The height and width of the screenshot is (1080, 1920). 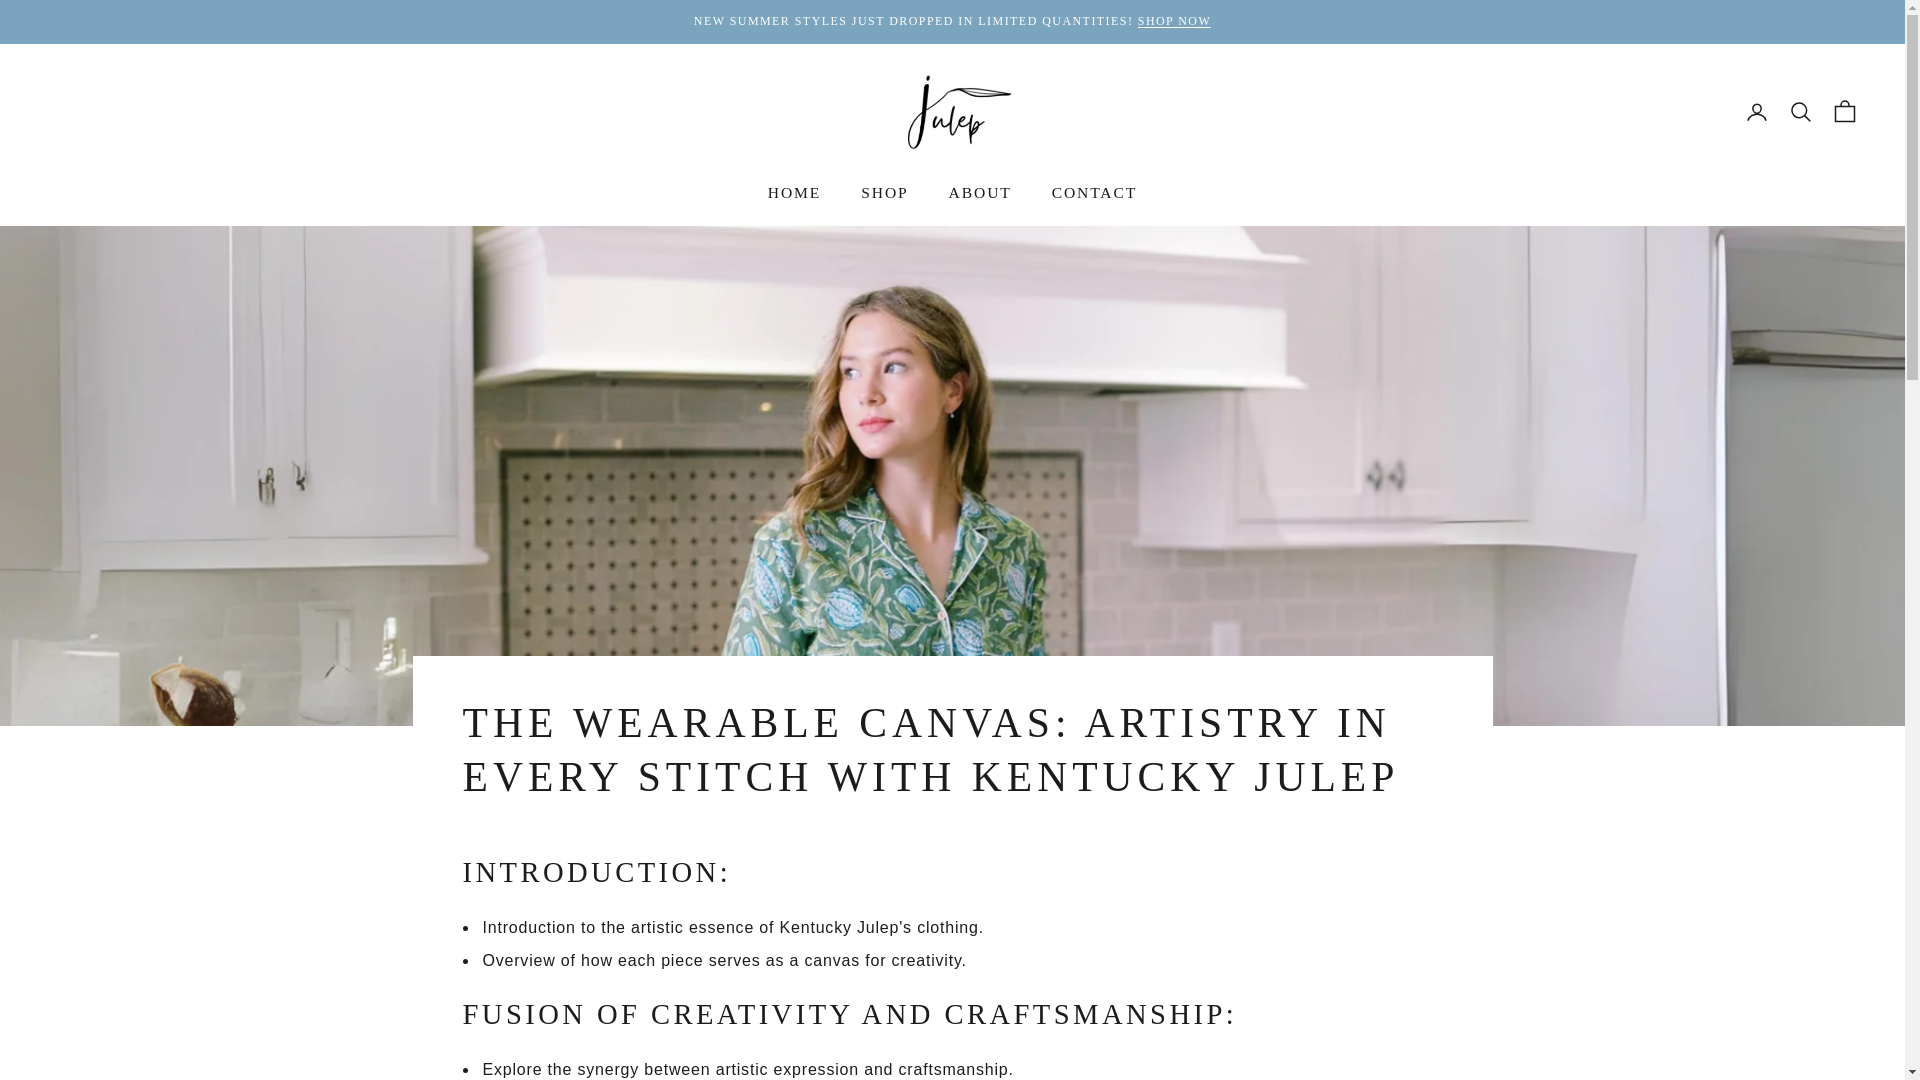 I want to click on CONTACT, so click(x=1095, y=194).